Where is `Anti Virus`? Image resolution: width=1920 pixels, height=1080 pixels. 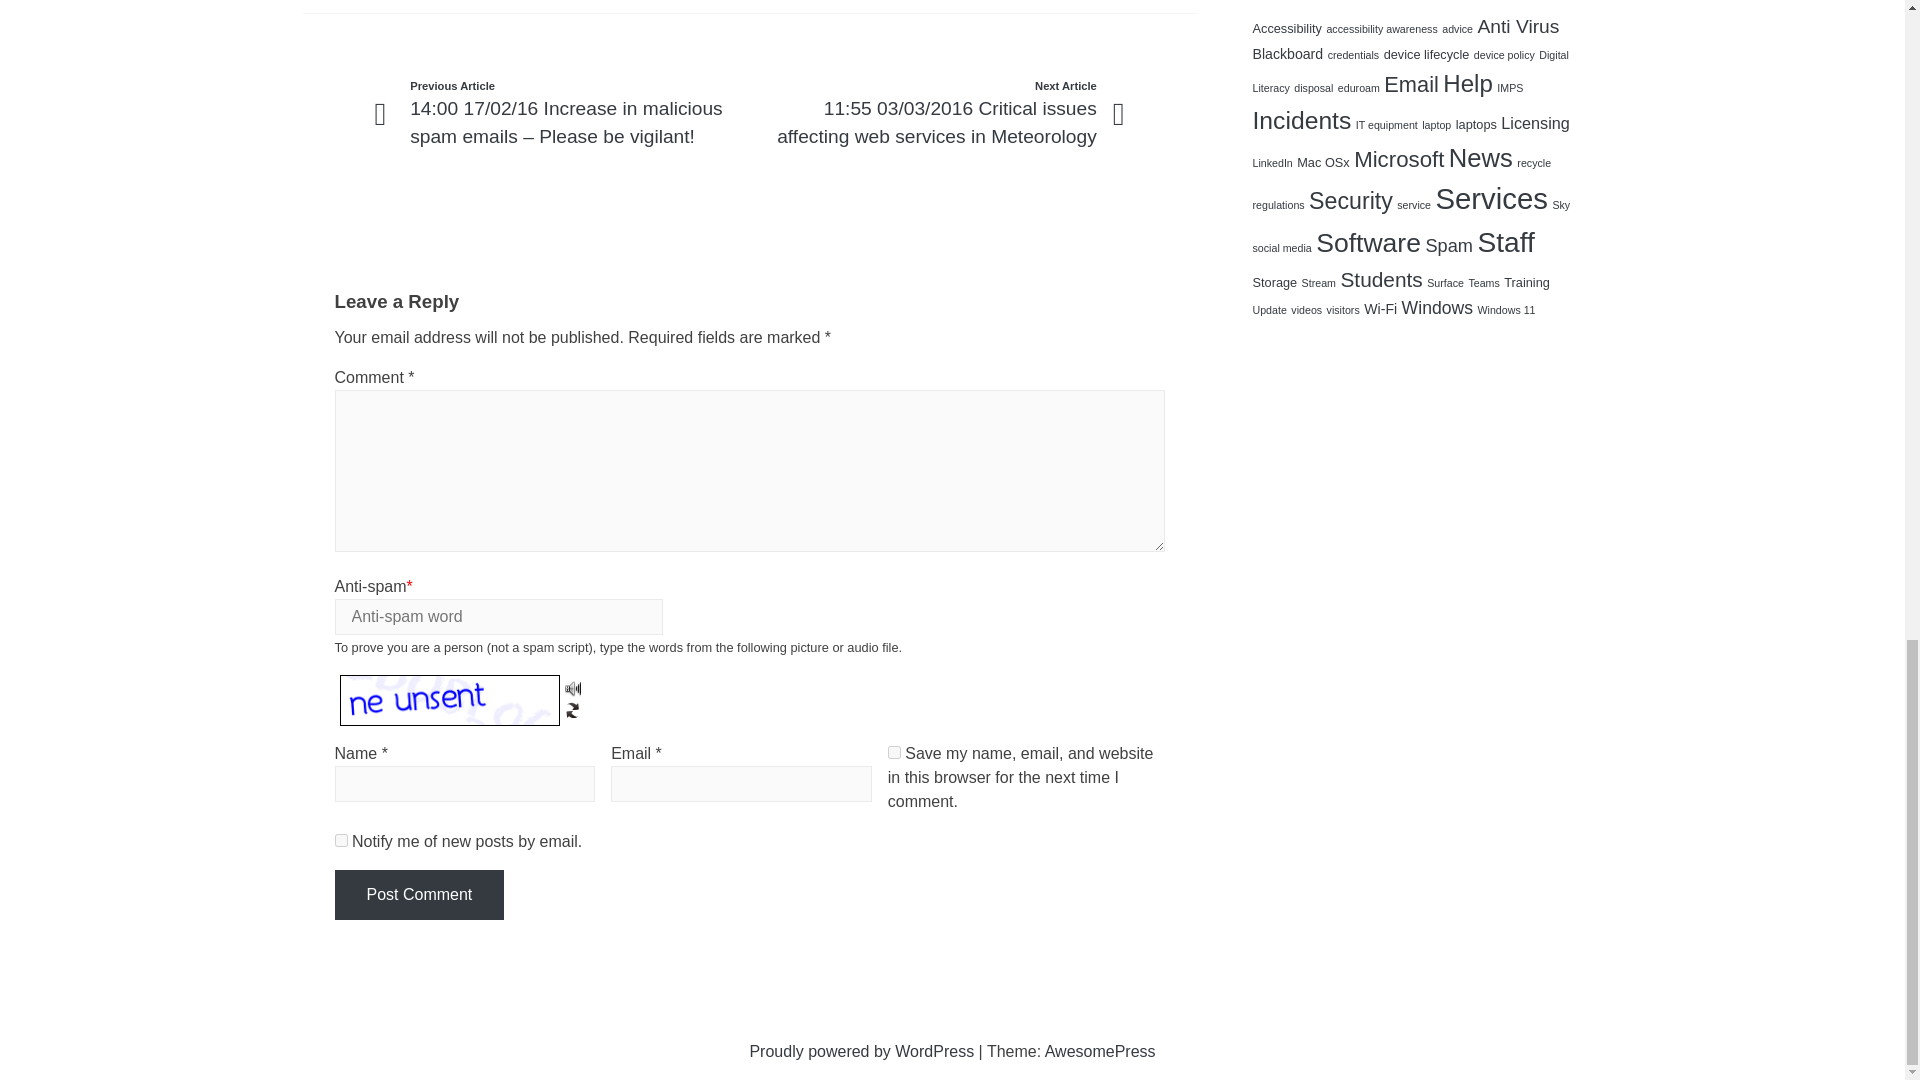
Anti Virus is located at coordinates (1518, 26).